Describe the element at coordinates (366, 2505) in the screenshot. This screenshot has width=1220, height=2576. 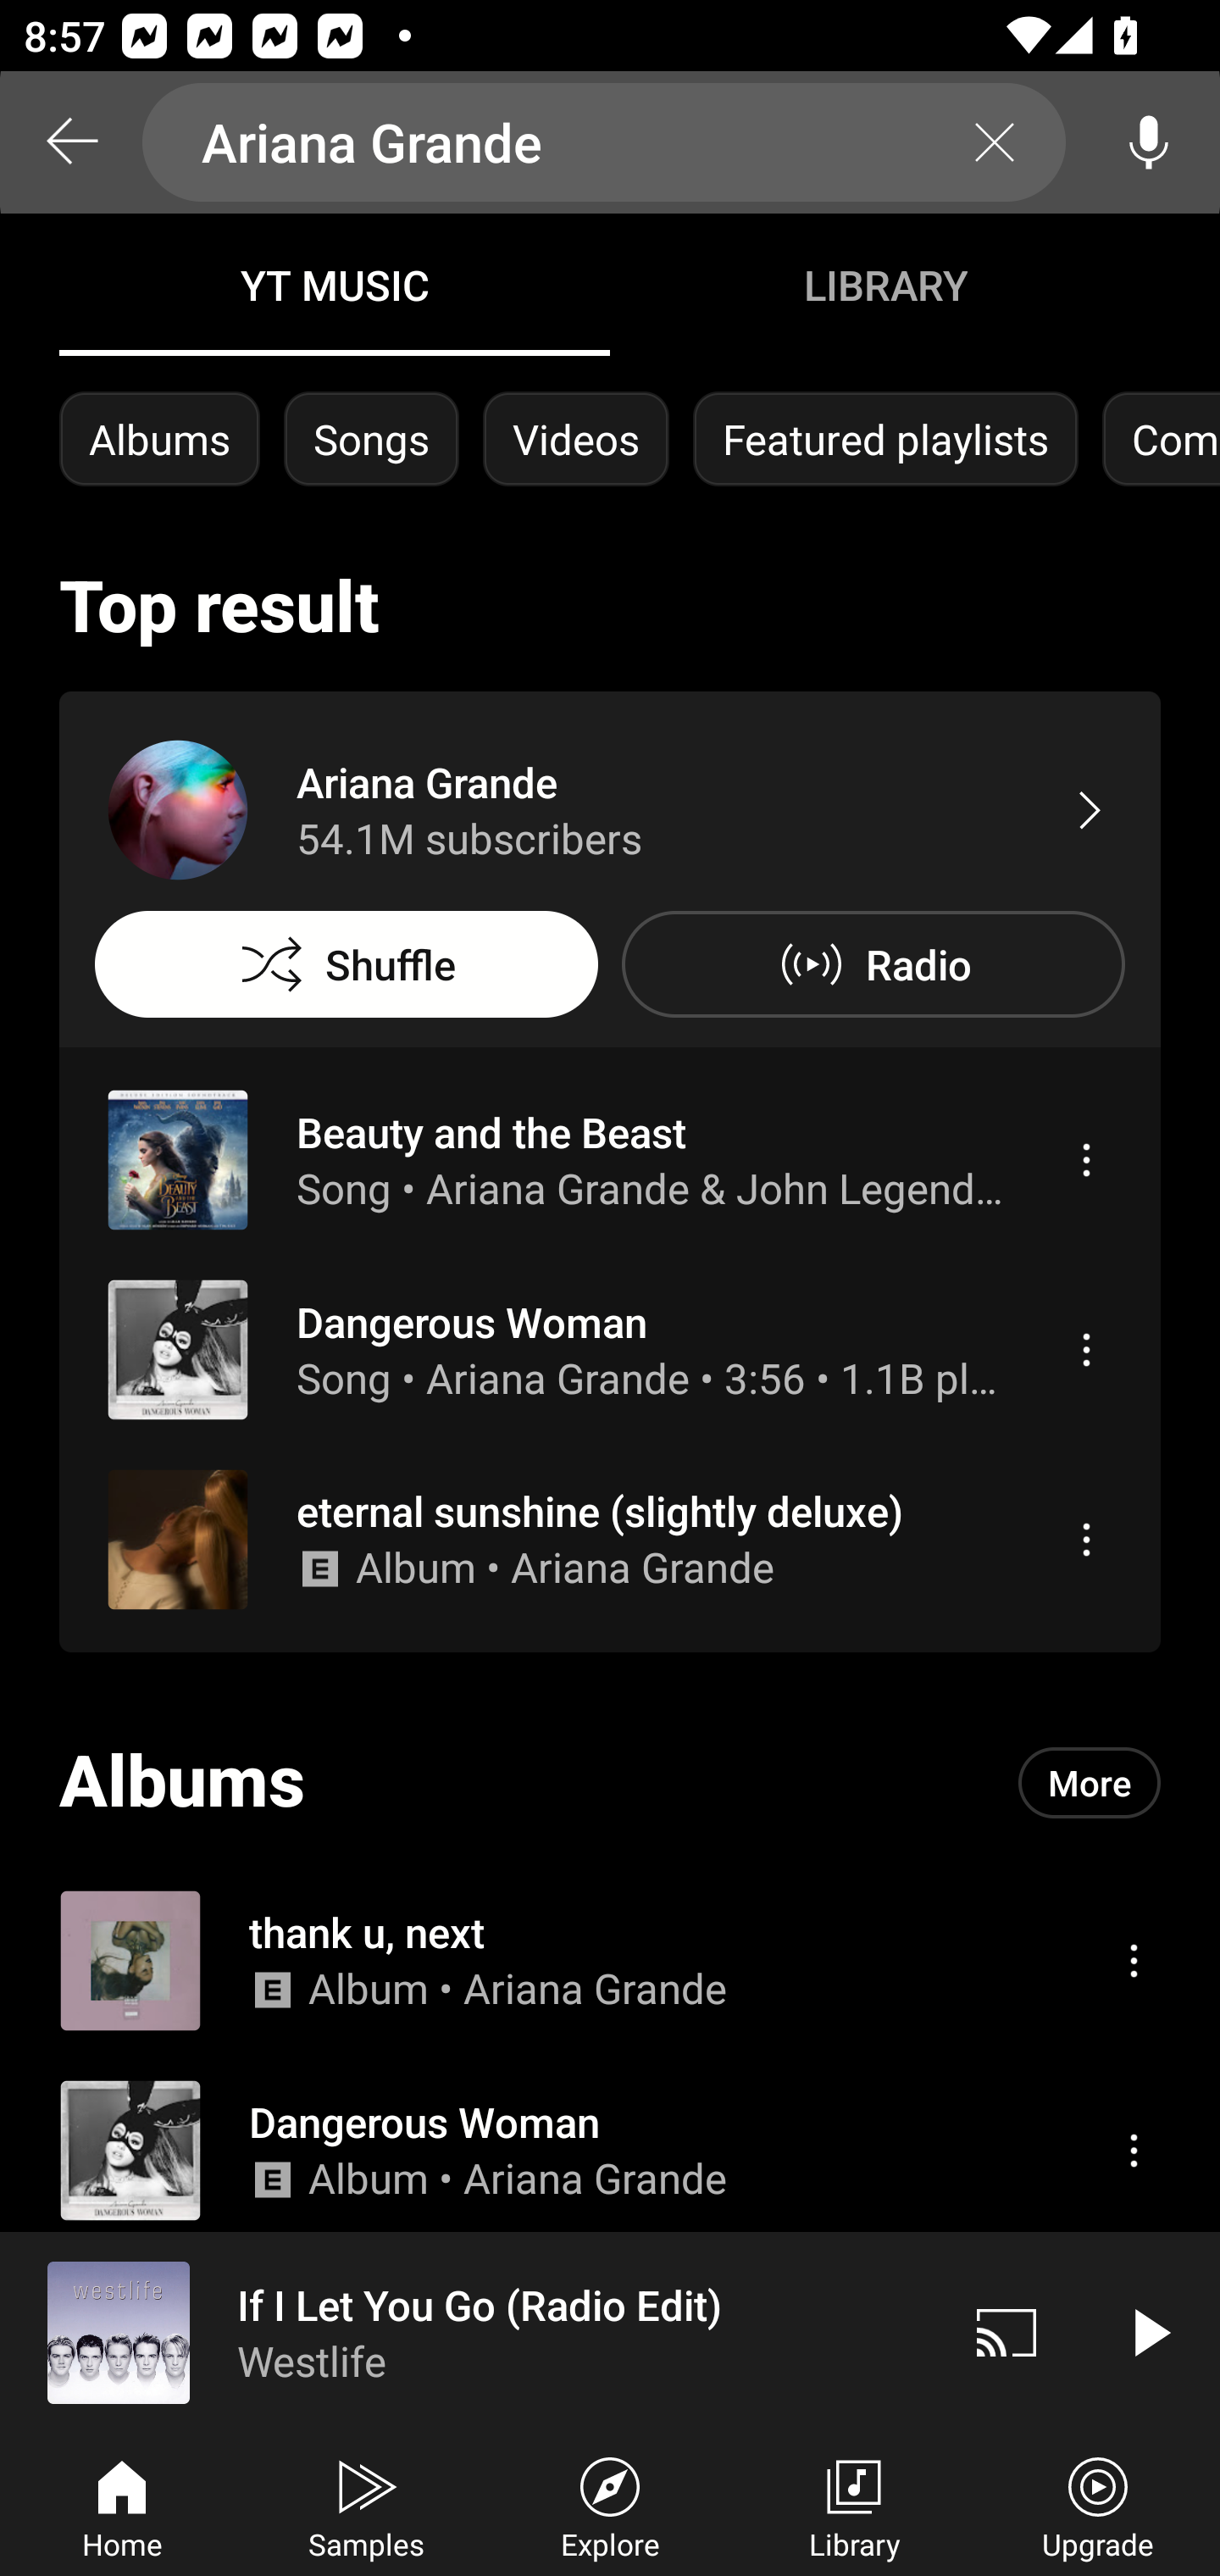
I see `Samples` at that location.